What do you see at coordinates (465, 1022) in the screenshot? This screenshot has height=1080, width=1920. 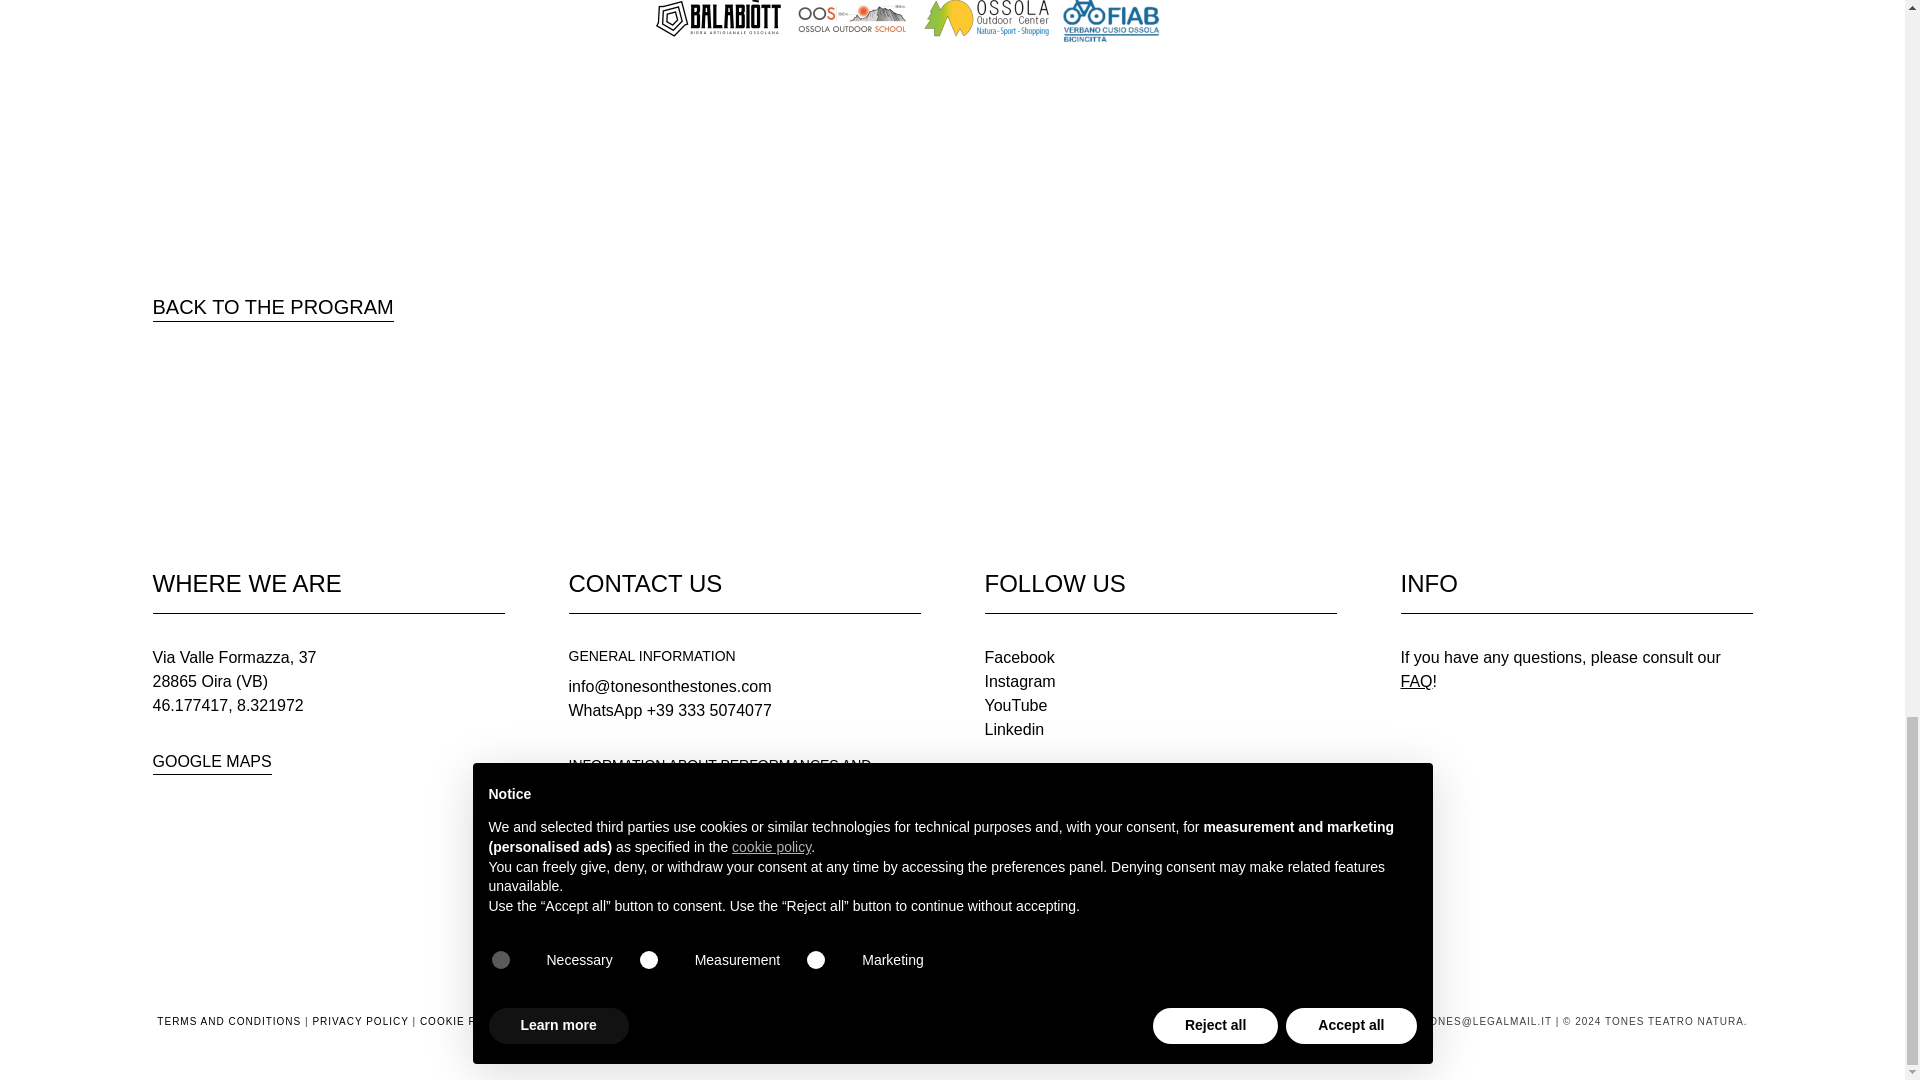 I see `COOKIE POLICY` at bounding box center [465, 1022].